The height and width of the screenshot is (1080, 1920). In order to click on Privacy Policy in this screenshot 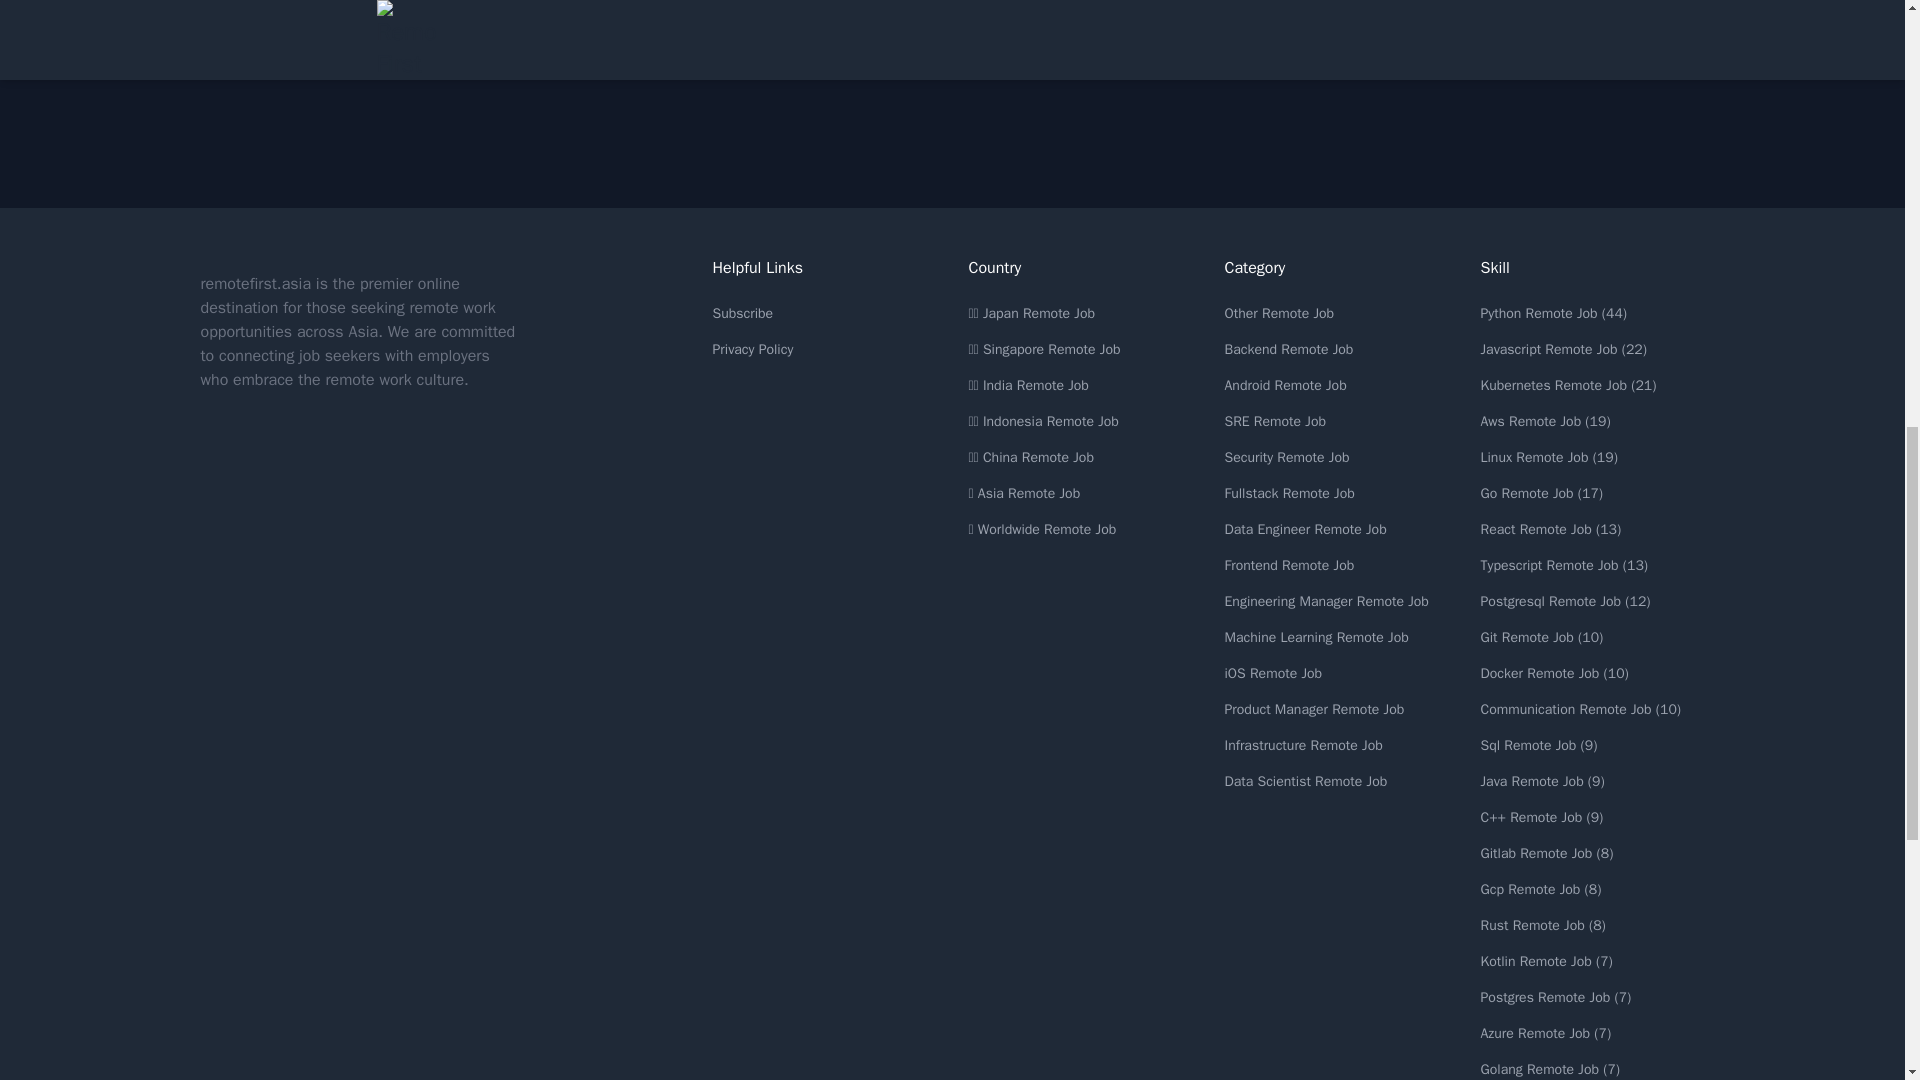, I will do `click(752, 349)`.